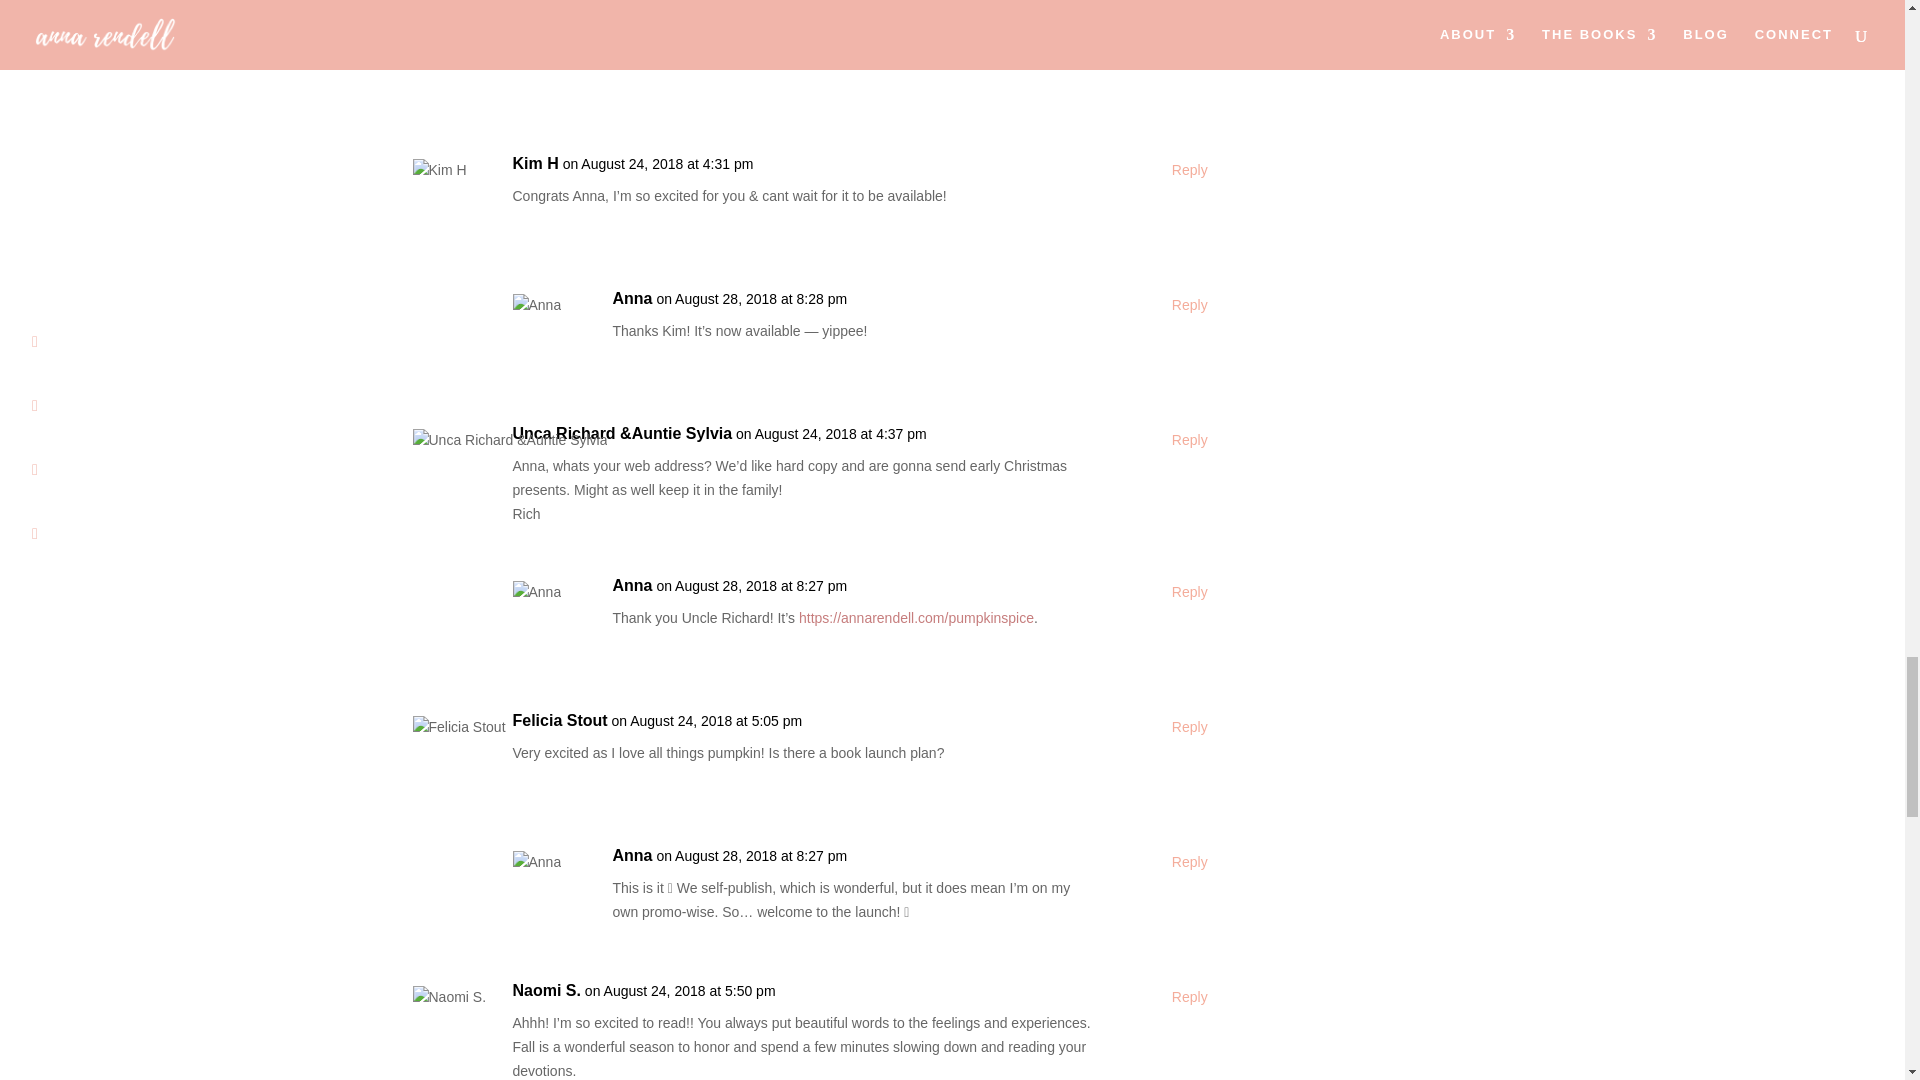  Describe the element at coordinates (1189, 35) in the screenshot. I see `Reply` at that location.